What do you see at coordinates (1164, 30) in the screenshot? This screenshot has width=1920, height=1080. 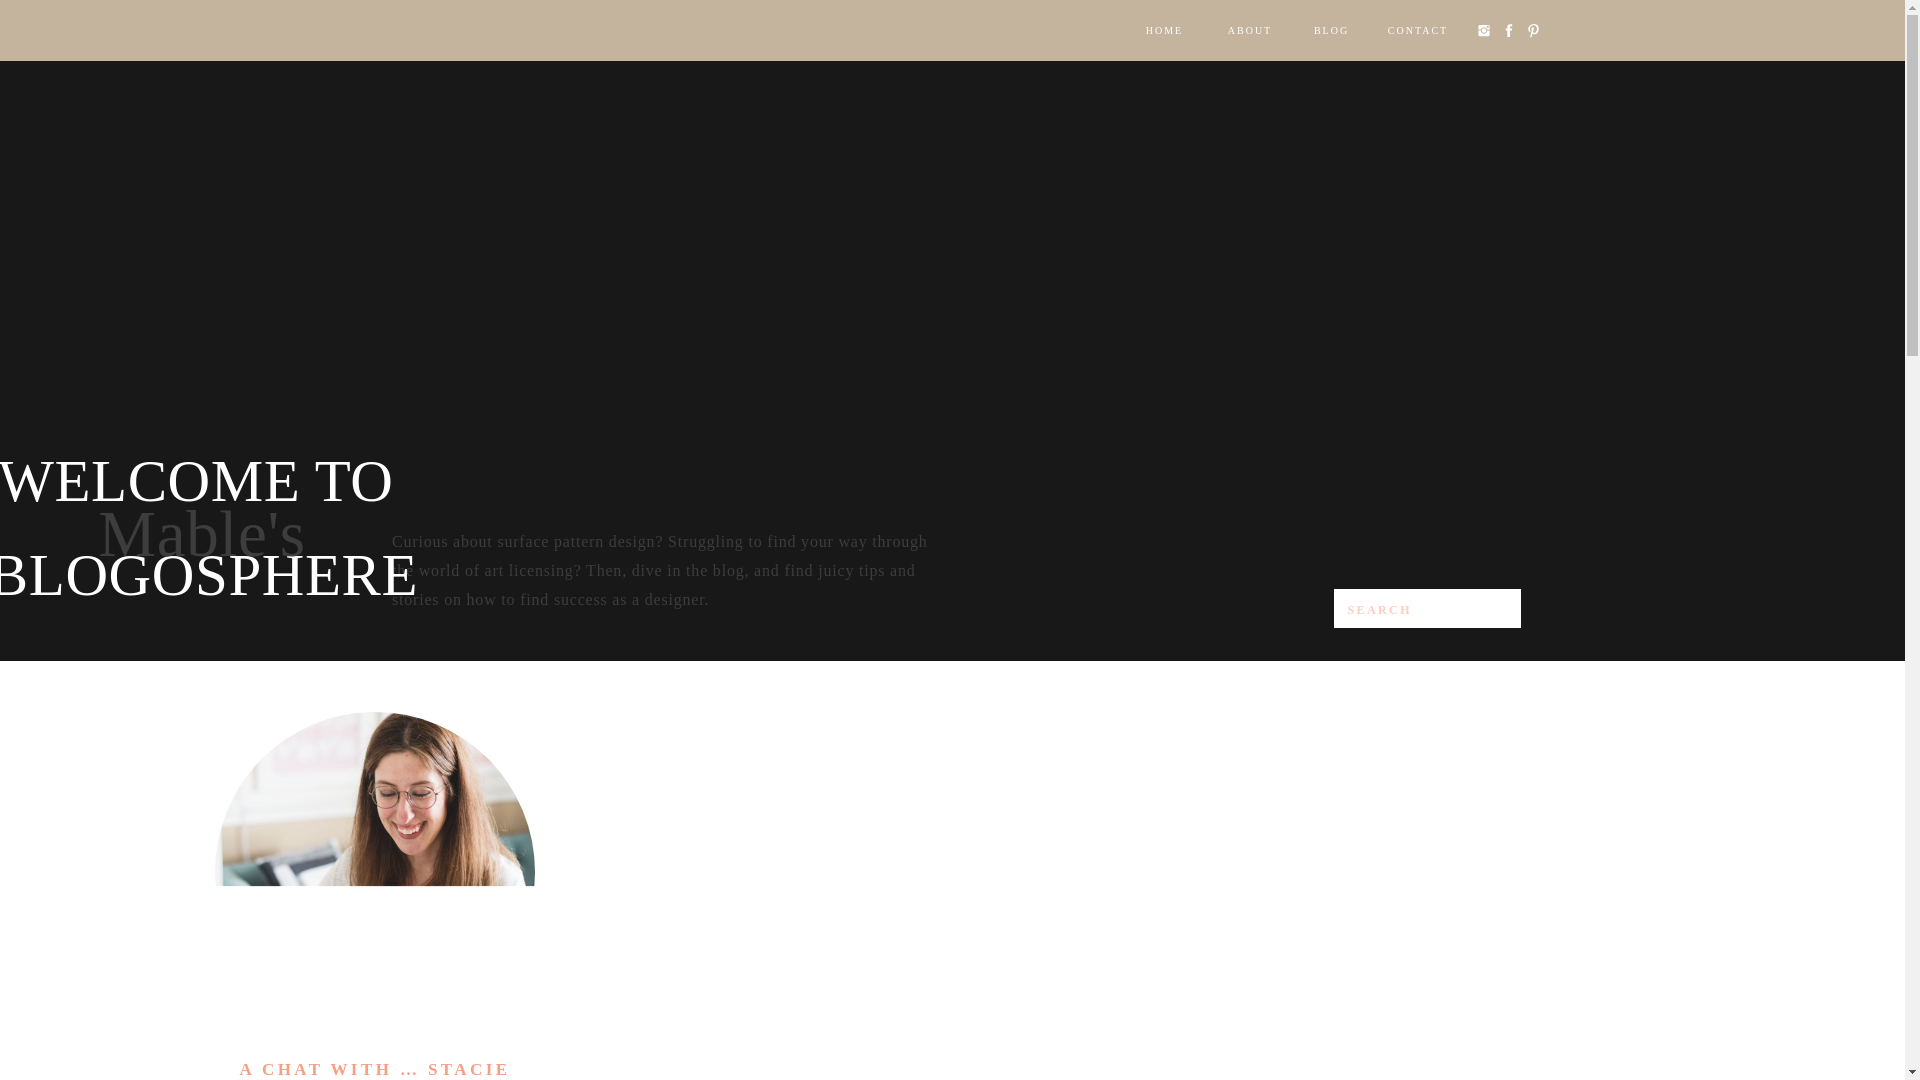 I see `HOME` at bounding box center [1164, 30].